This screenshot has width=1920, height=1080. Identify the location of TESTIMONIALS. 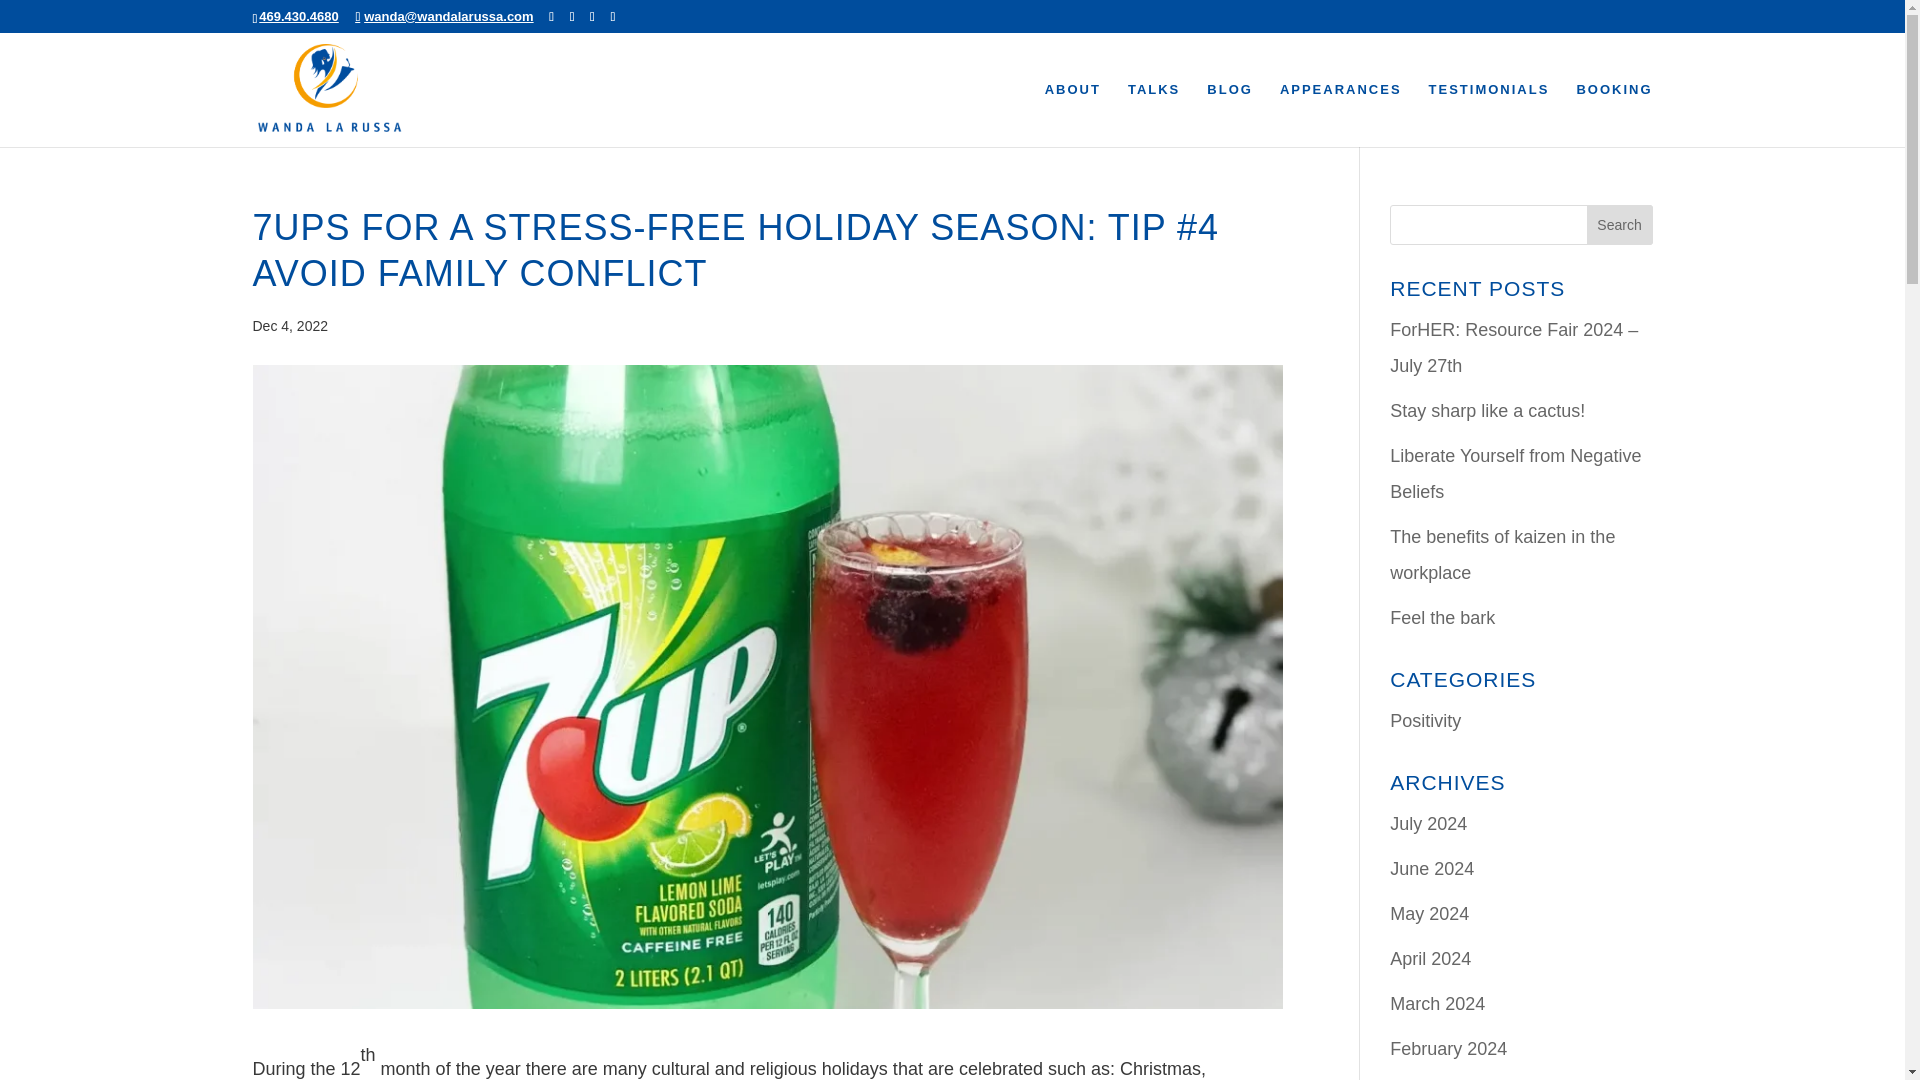
(1488, 114).